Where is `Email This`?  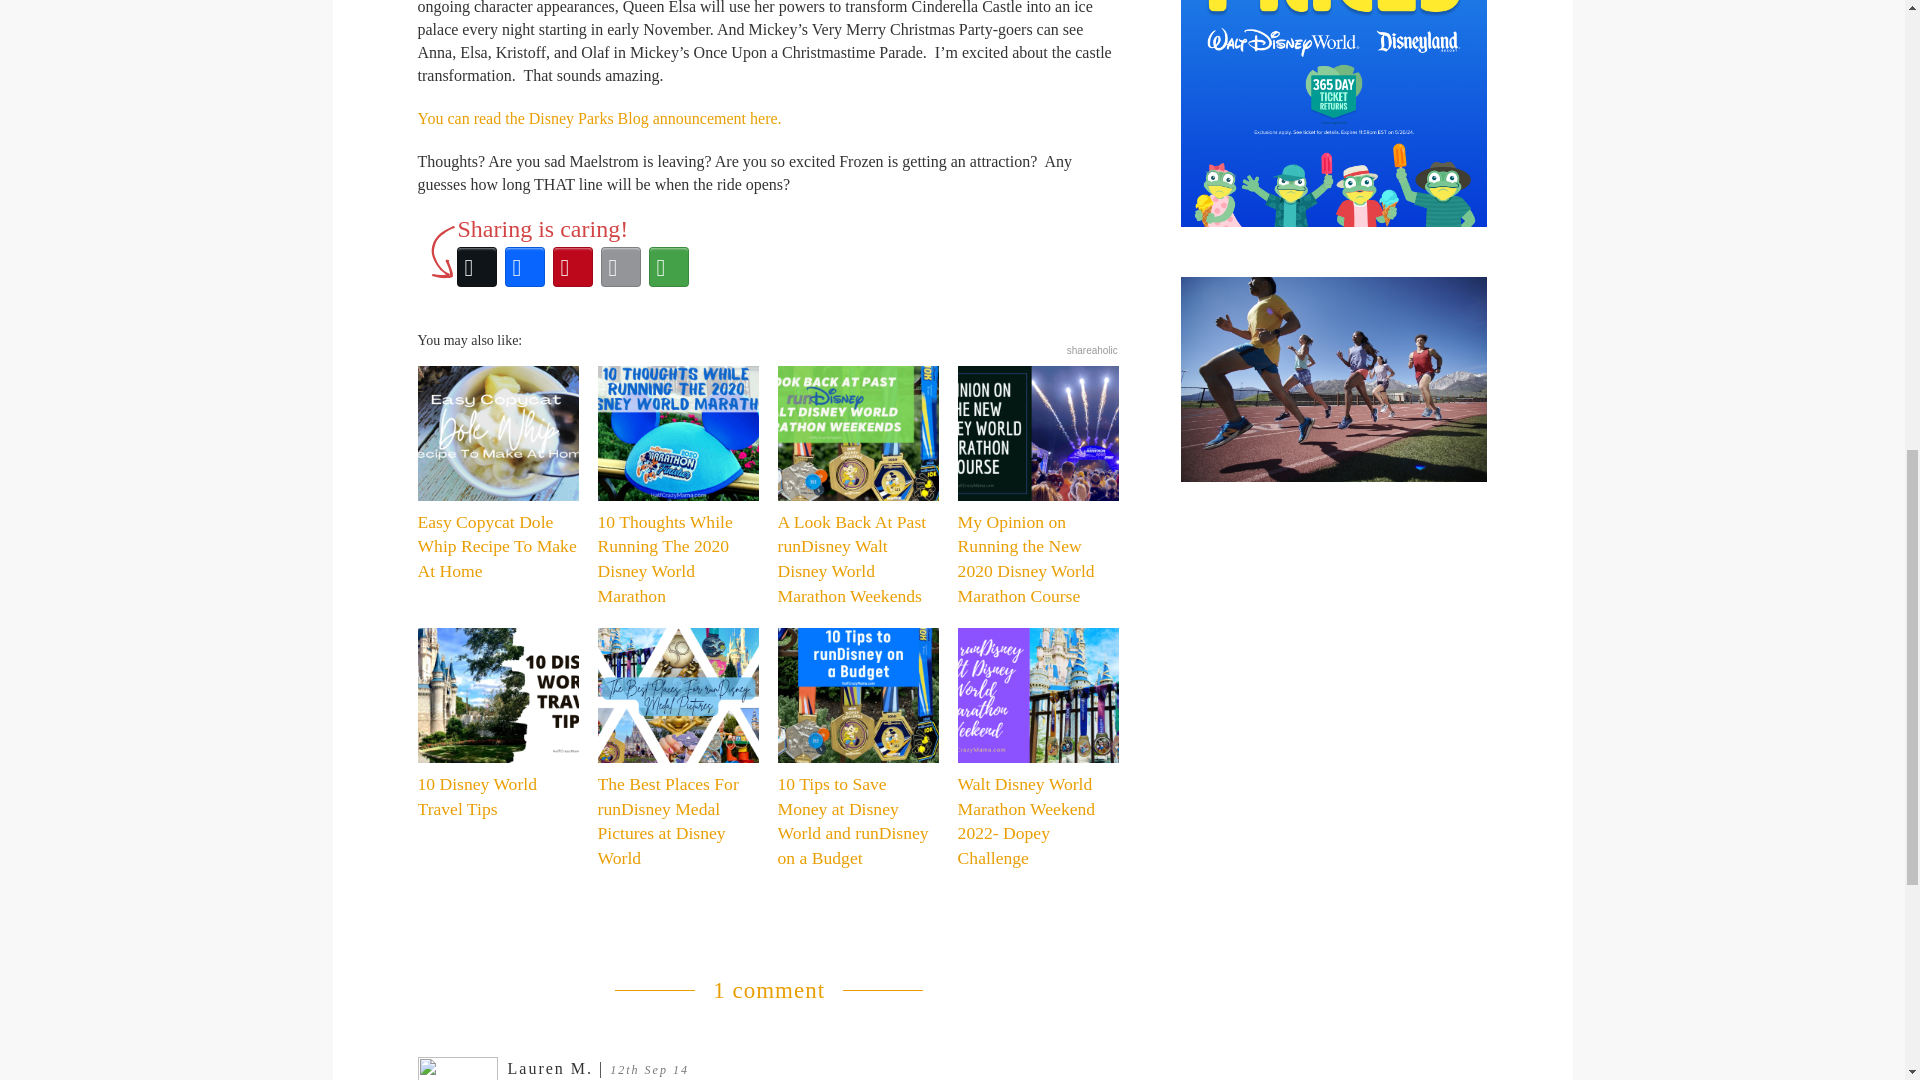
Email This is located at coordinates (619, 266).